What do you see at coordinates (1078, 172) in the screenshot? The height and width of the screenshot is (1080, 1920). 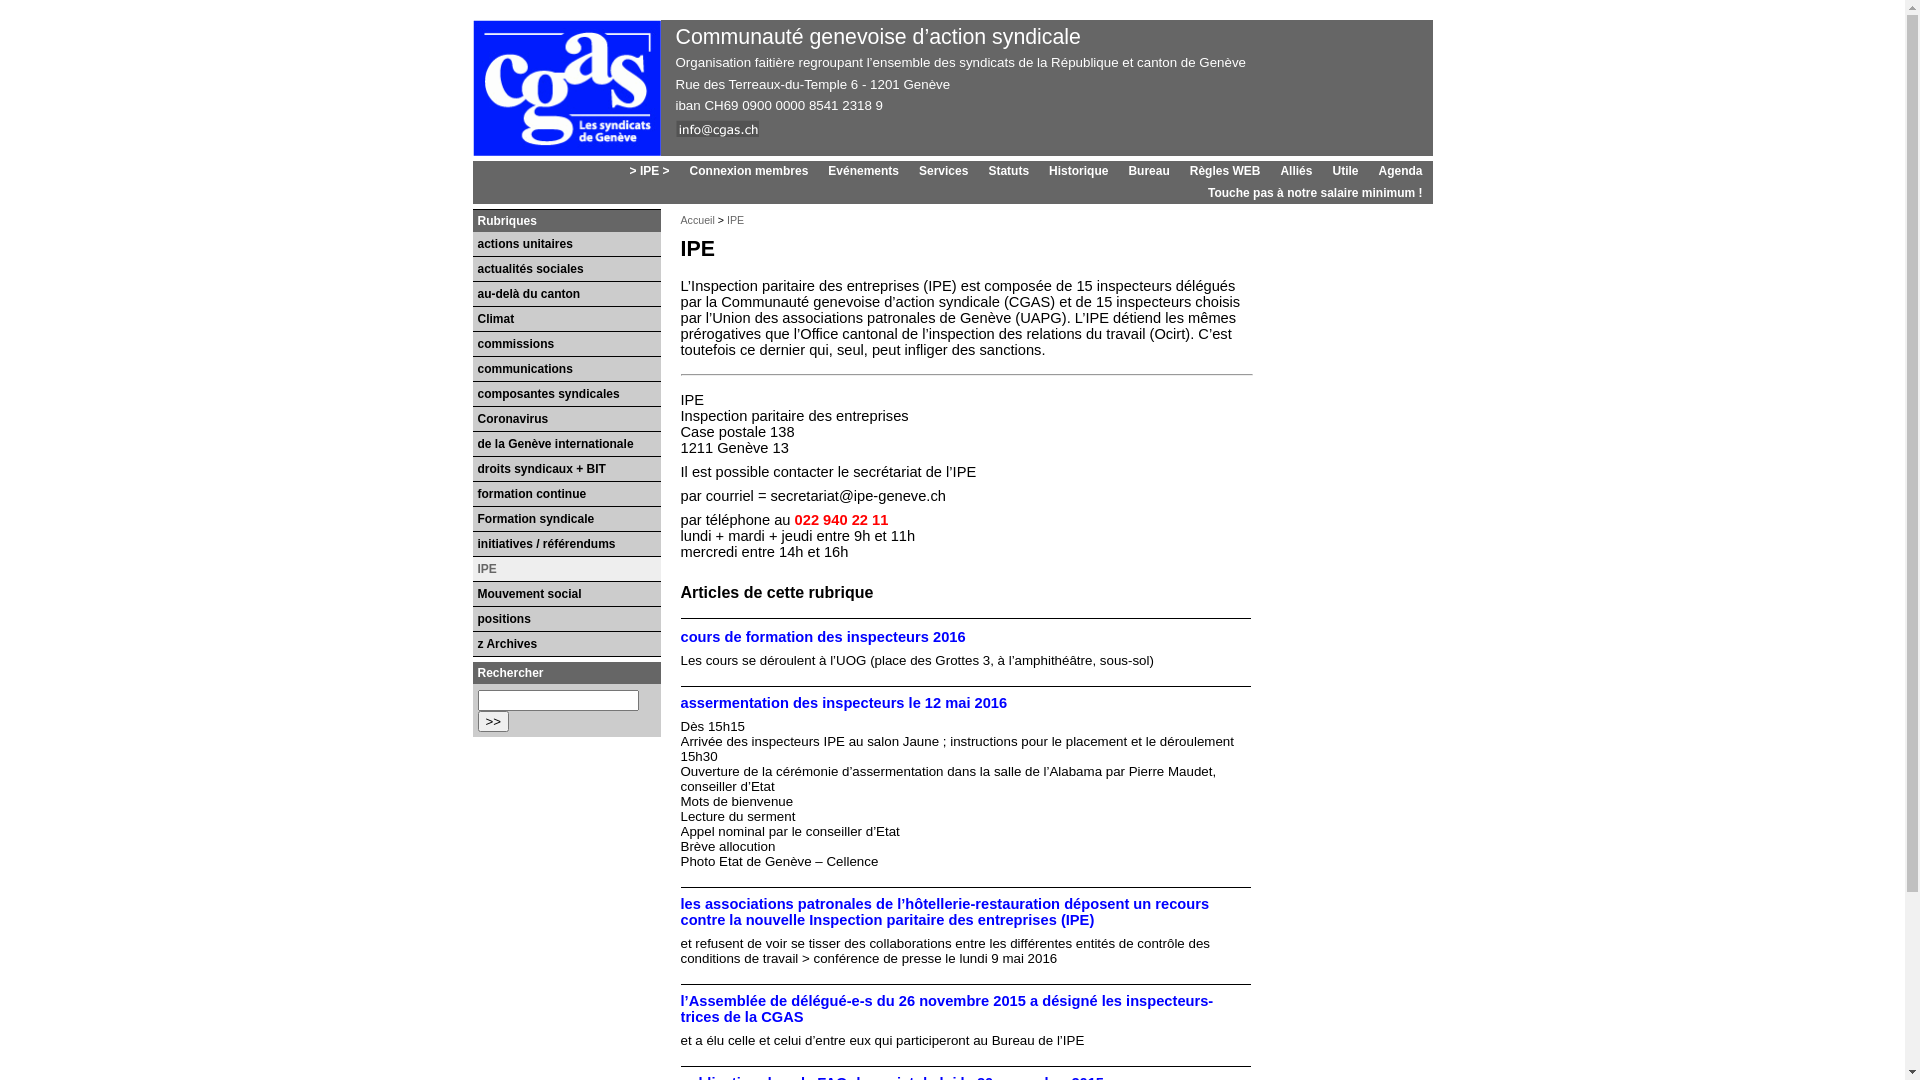 I see `Historique` at bounding box center [1078, 172].